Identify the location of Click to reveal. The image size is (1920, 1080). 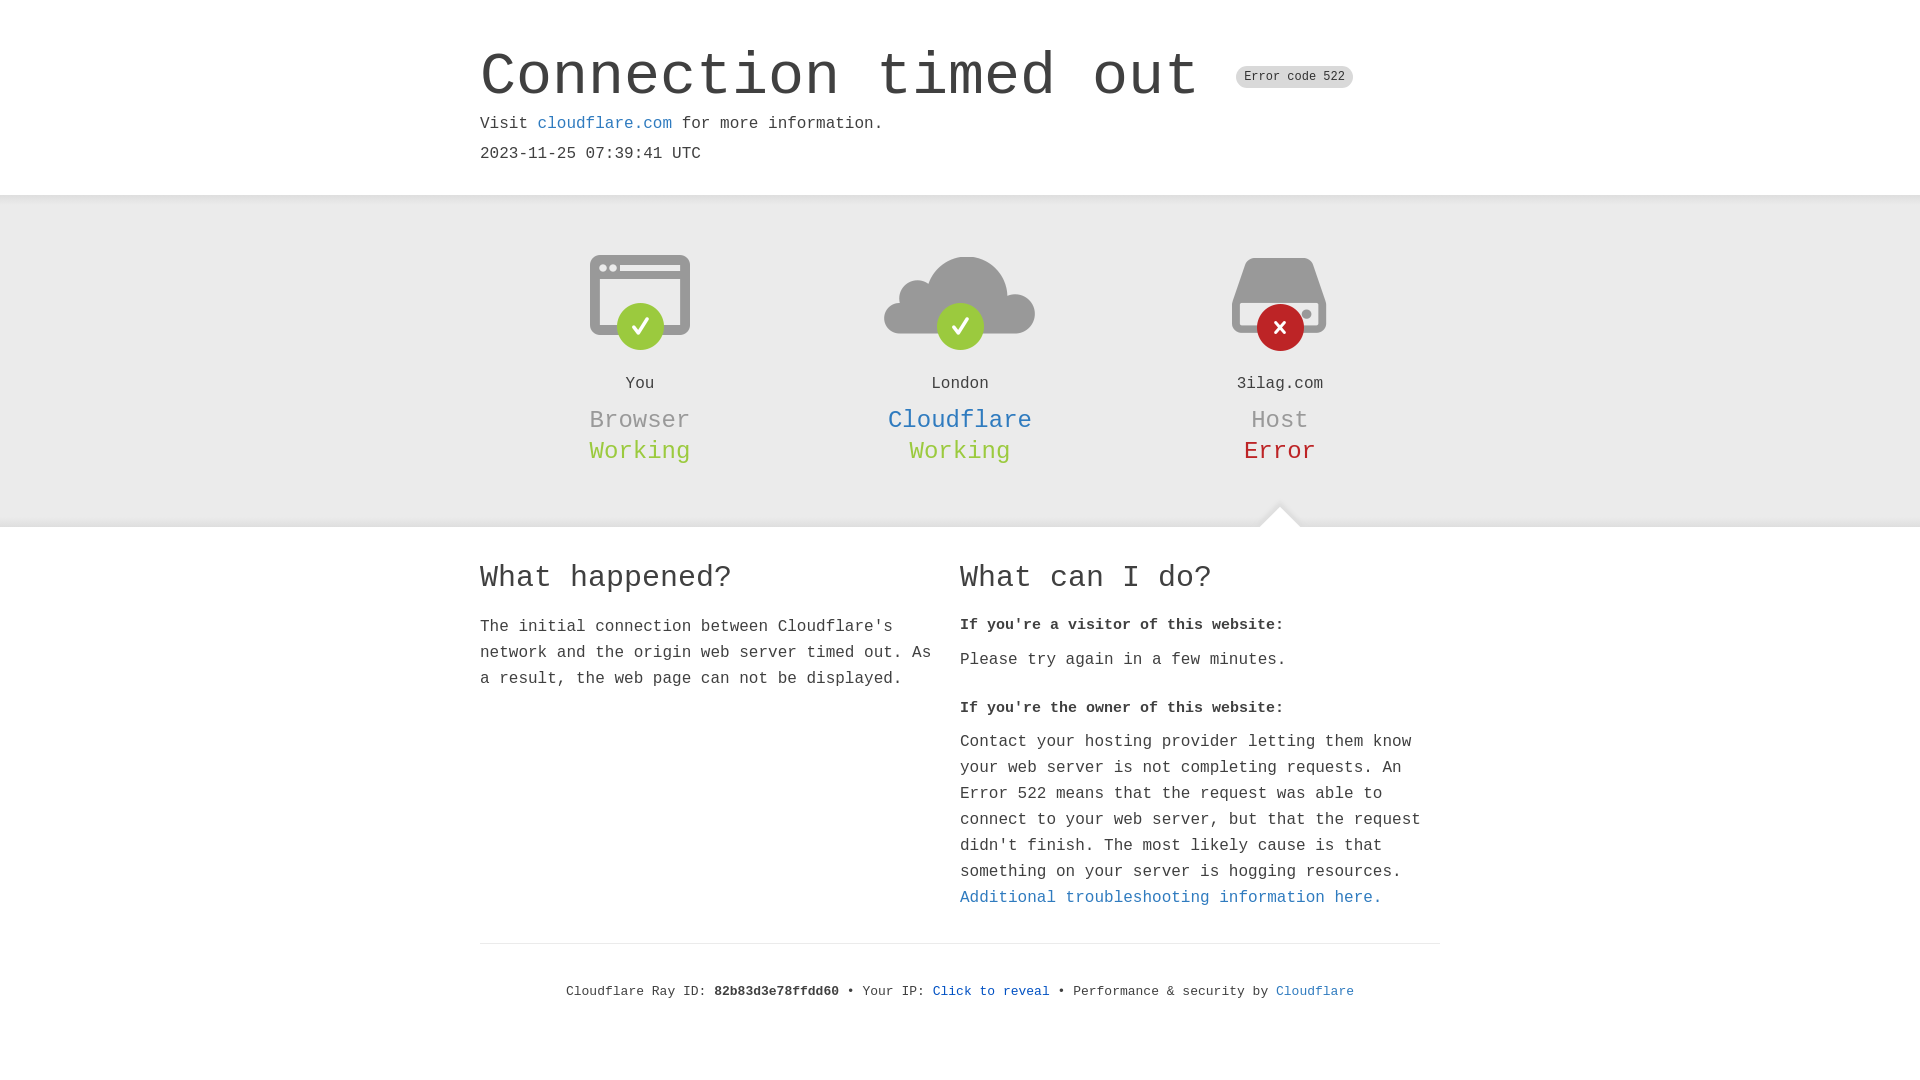
(992, 992).